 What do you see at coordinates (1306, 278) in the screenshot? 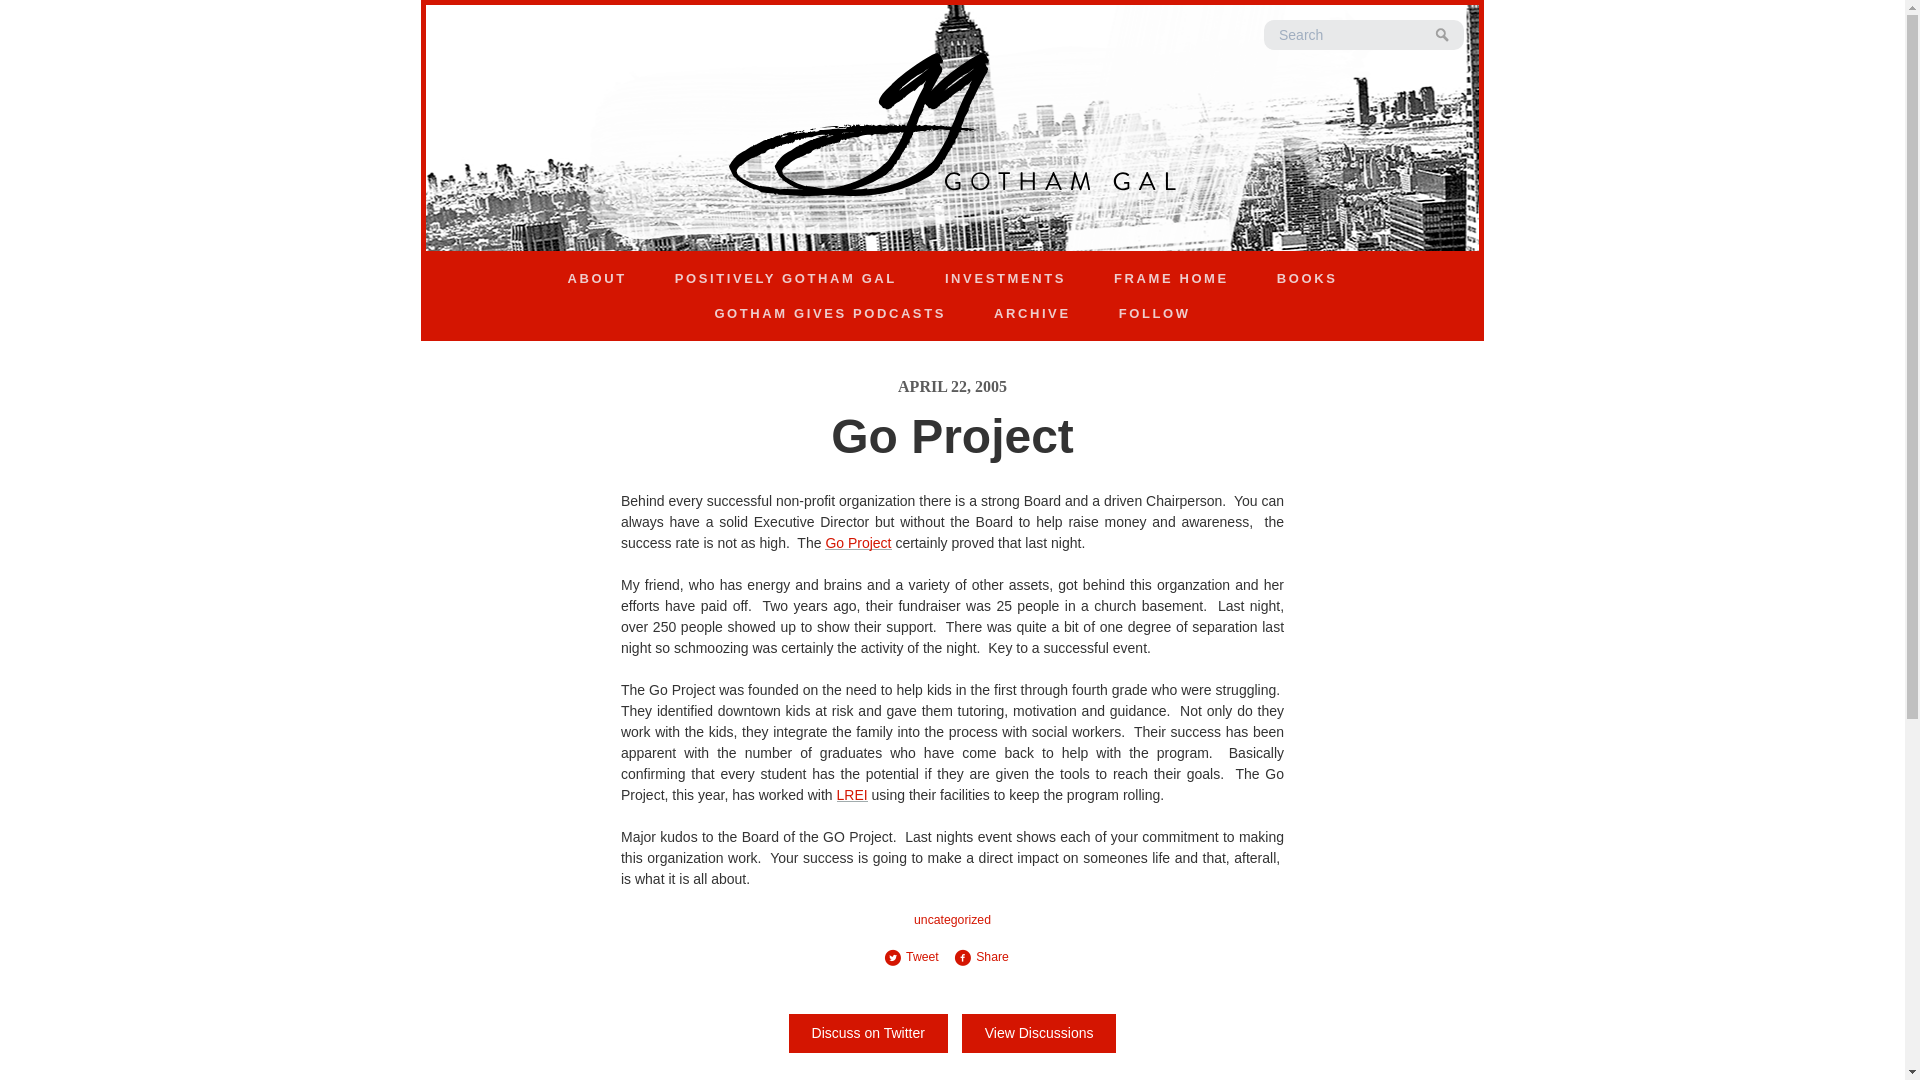
I see `Books` at bounding box center [1306, 278].